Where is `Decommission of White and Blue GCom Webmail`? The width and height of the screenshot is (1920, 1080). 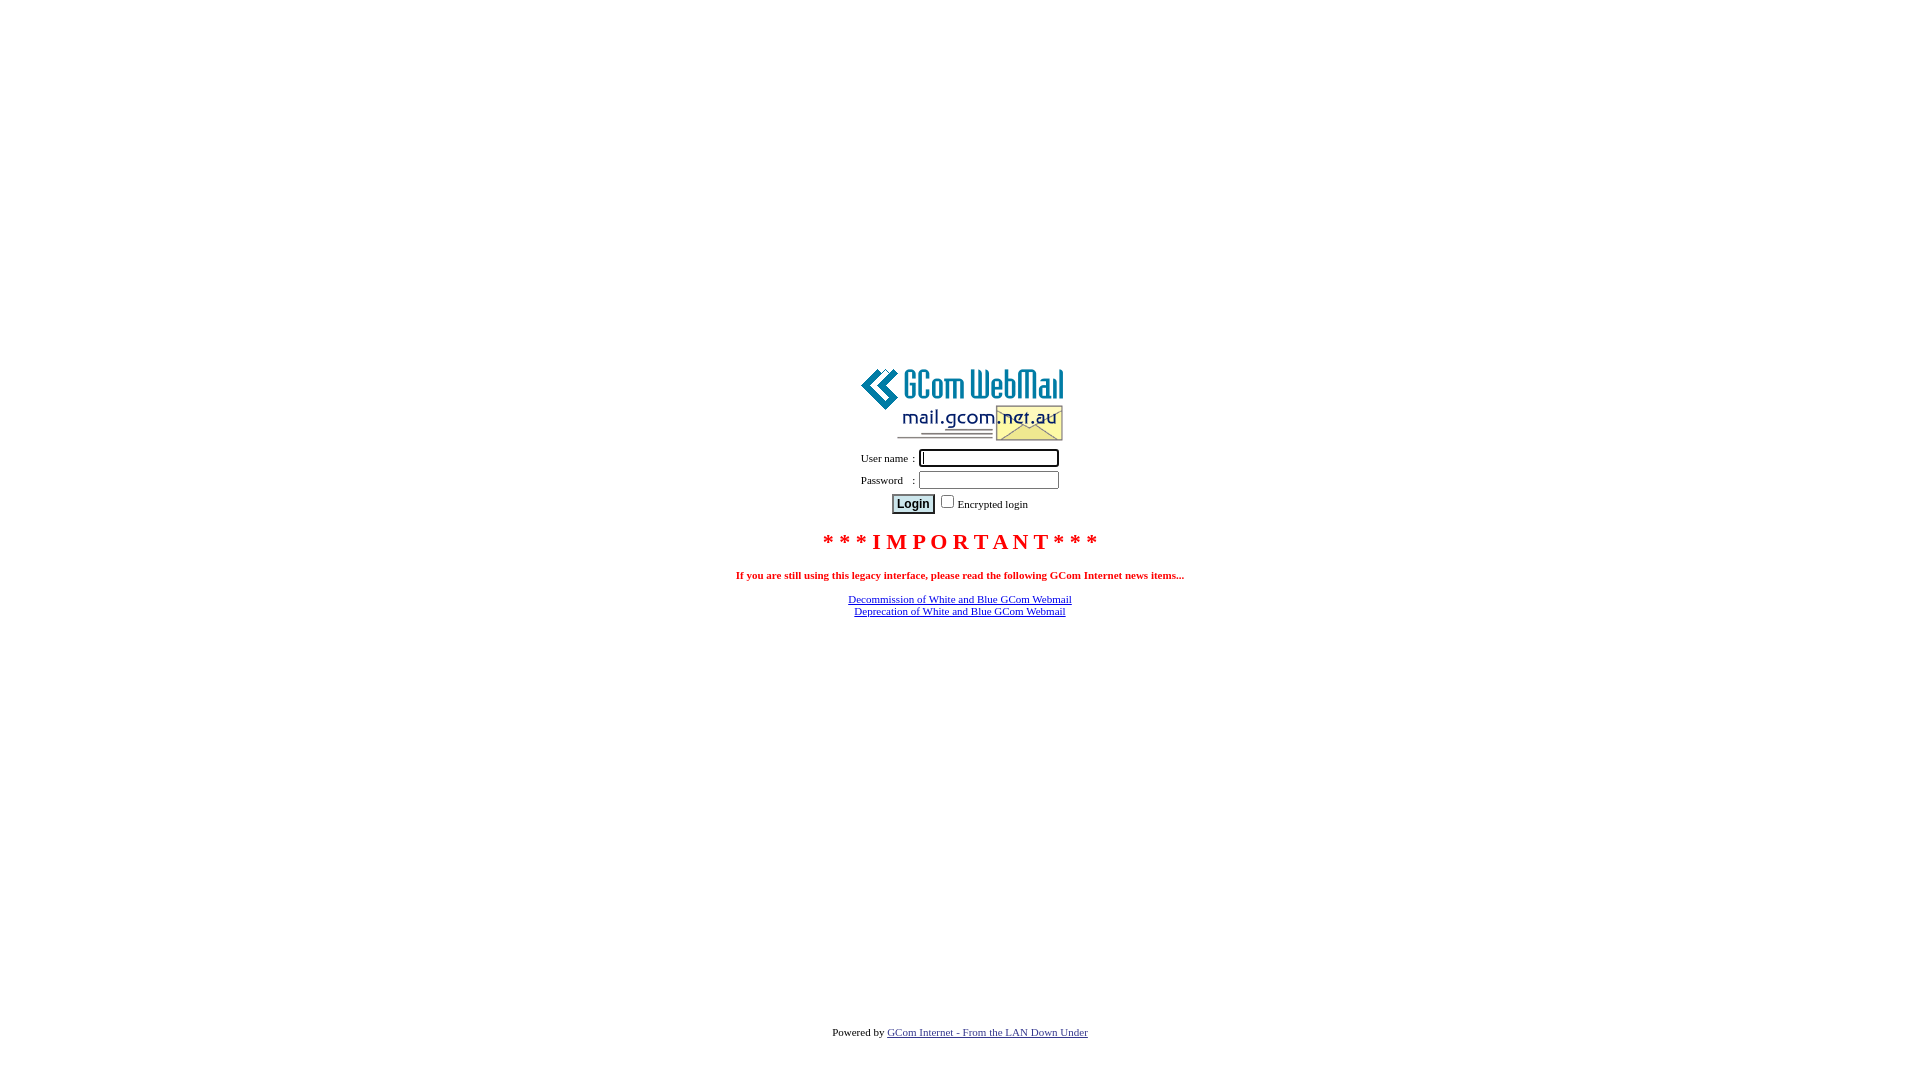
Decommission of White and Blue GCom Webmail is located at coordinates (960, 599).